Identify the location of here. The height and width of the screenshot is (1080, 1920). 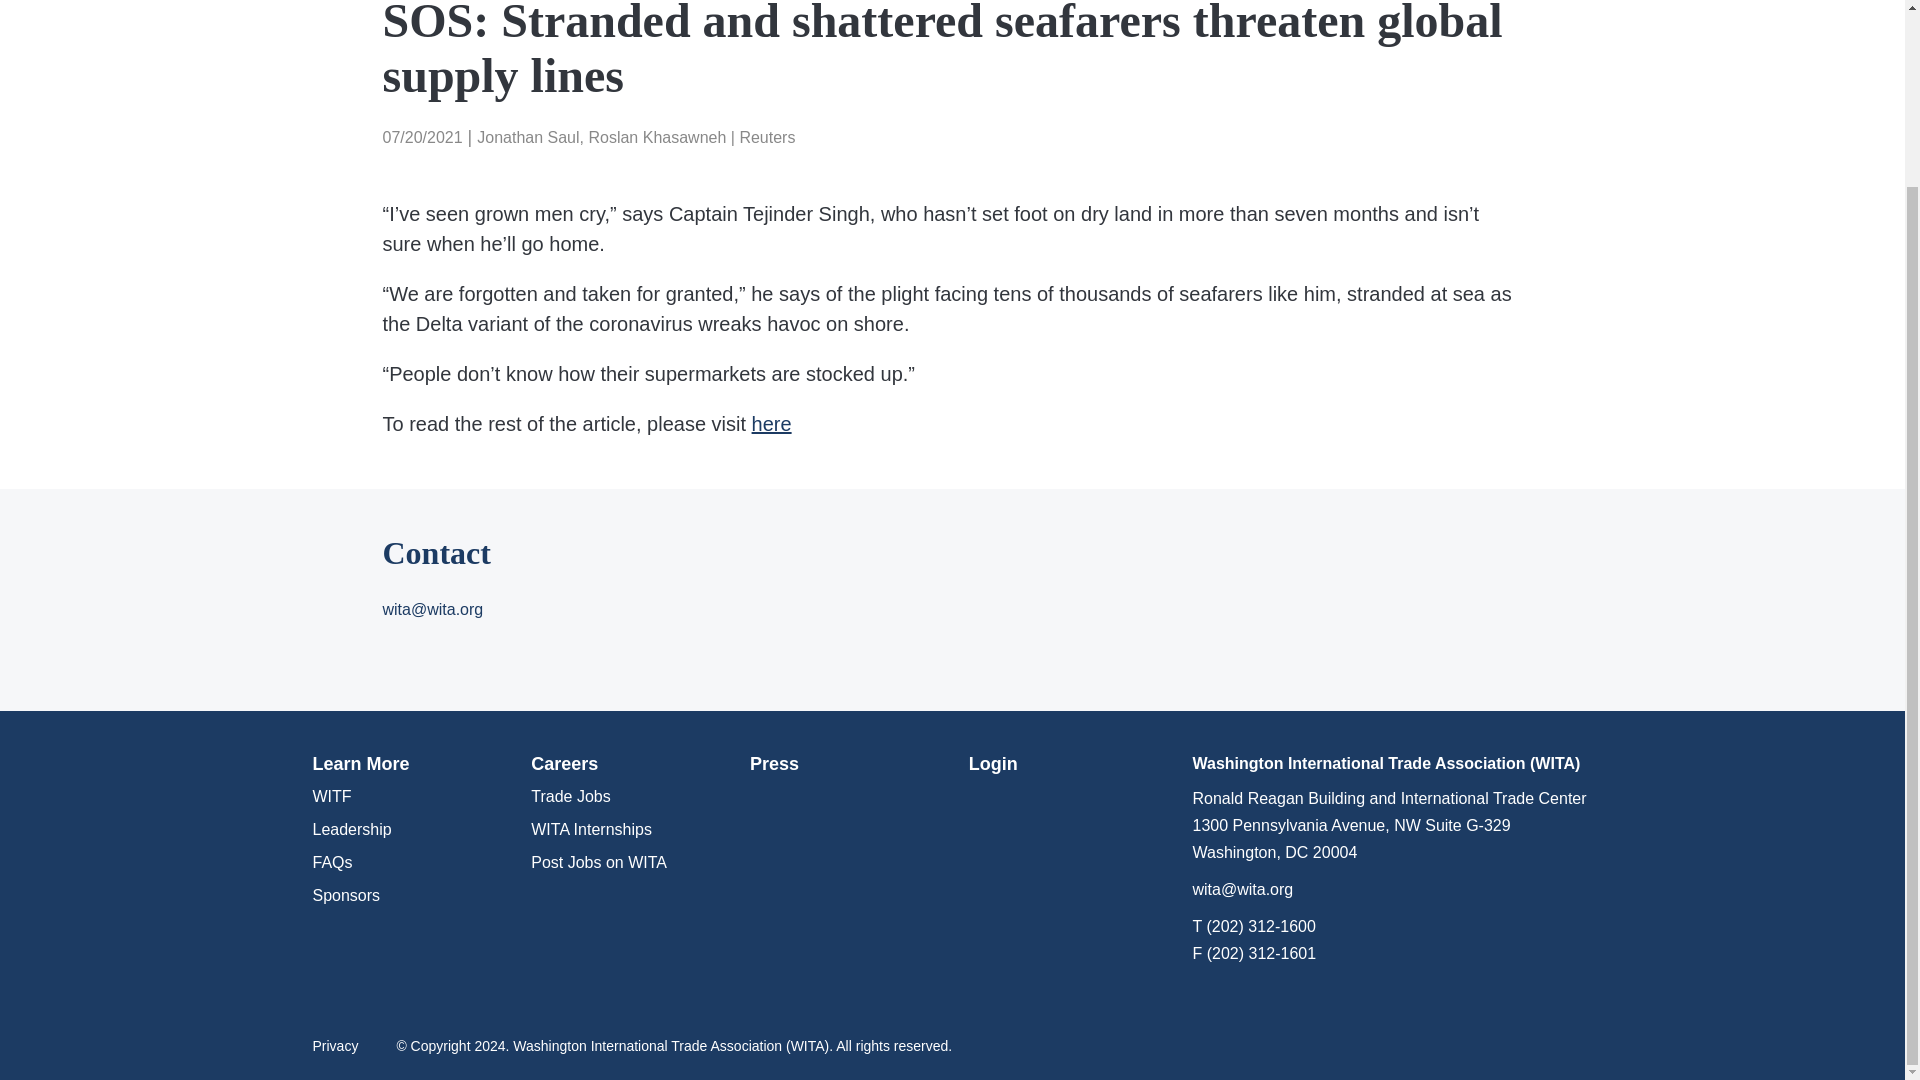
(772, 424).